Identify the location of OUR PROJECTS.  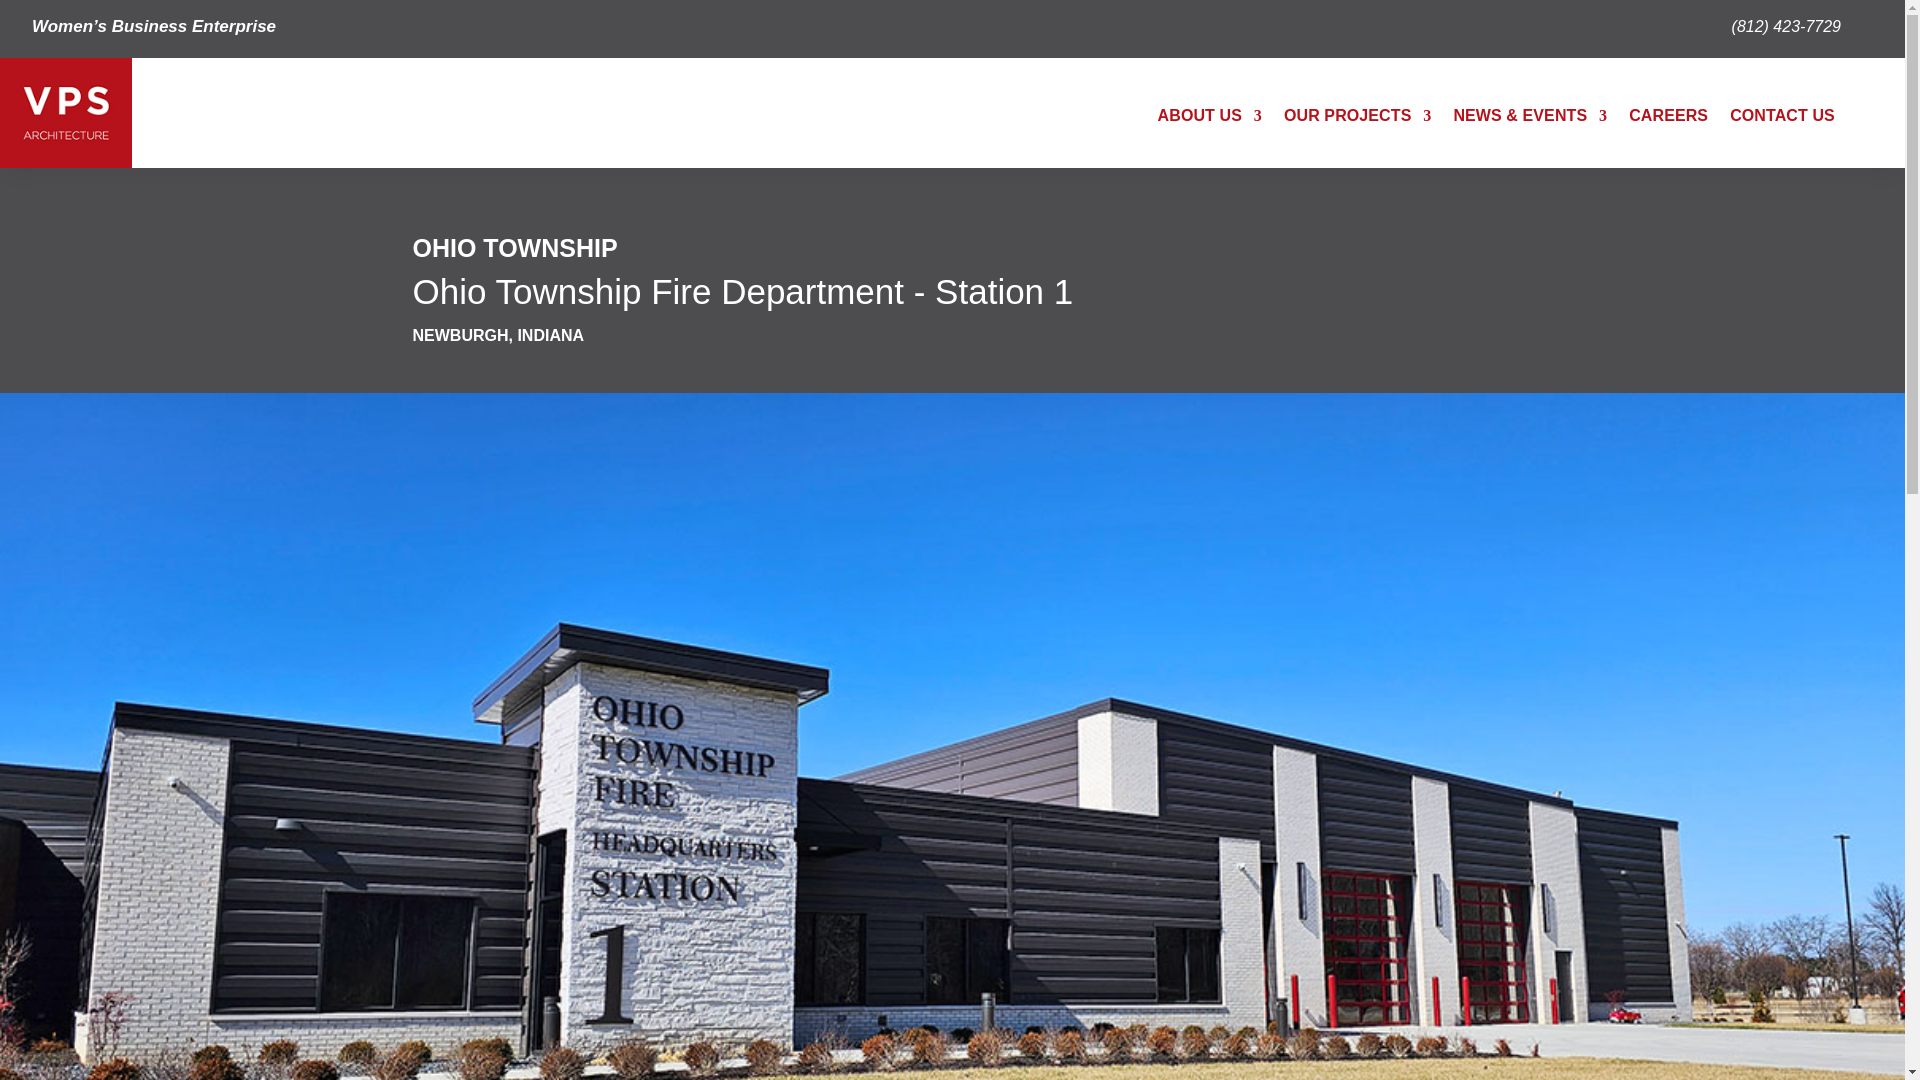
(1357, 120).